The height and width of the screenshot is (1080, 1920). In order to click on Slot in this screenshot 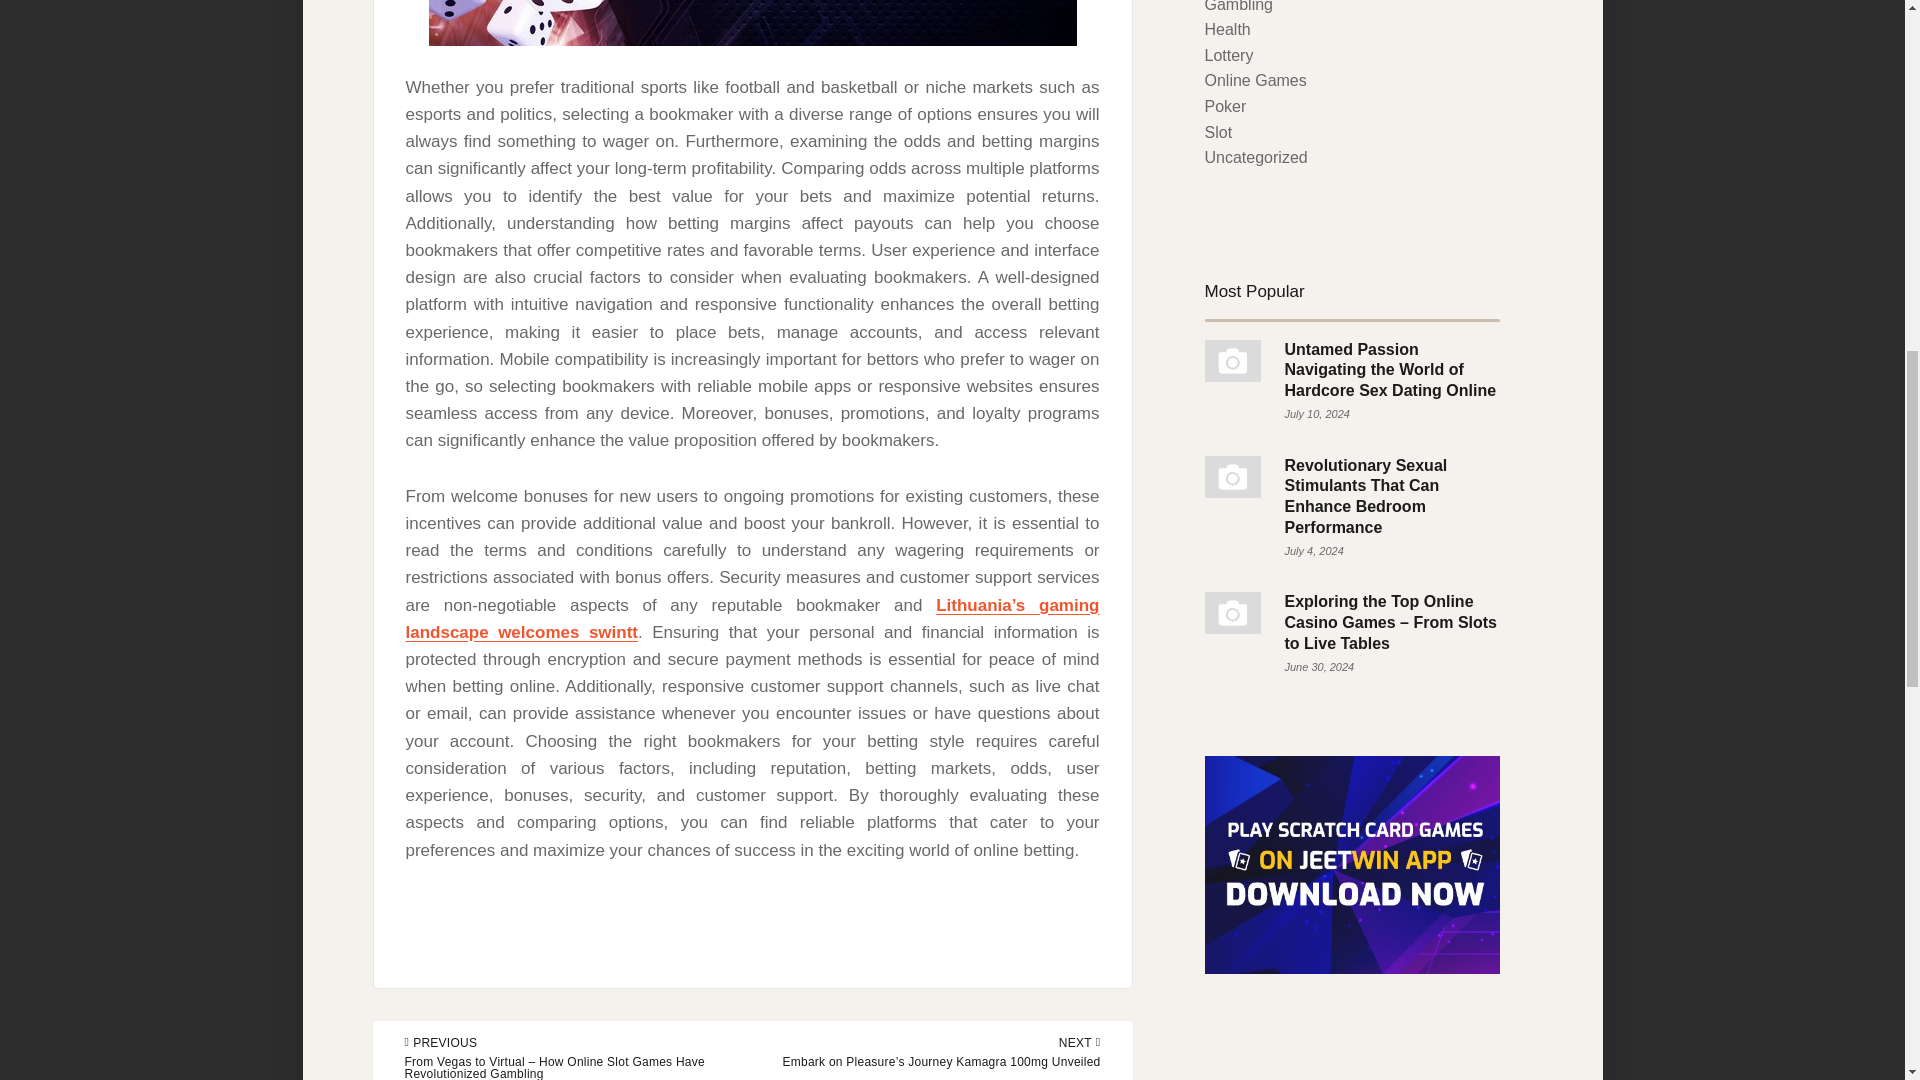, I will do `click(1218, 132)`.